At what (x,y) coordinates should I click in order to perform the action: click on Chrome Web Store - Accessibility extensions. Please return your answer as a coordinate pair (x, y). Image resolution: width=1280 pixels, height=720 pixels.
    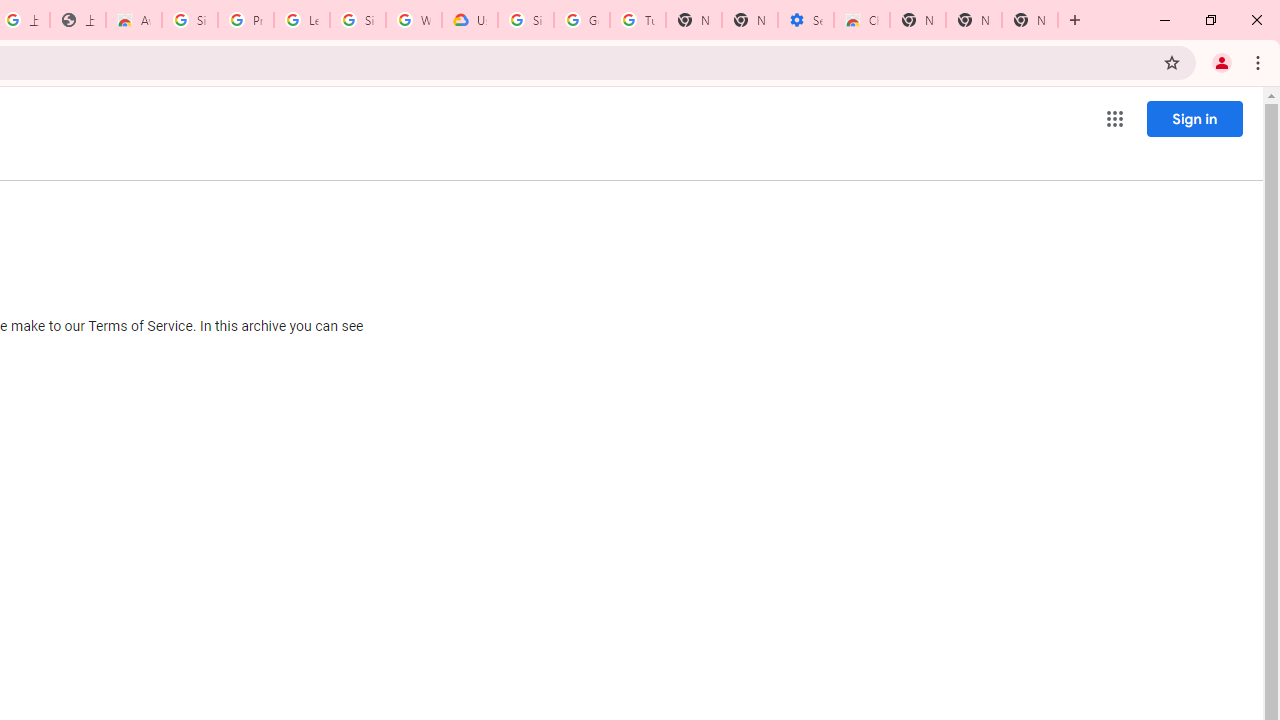
    Looking at the image, I should click on (862, 20).